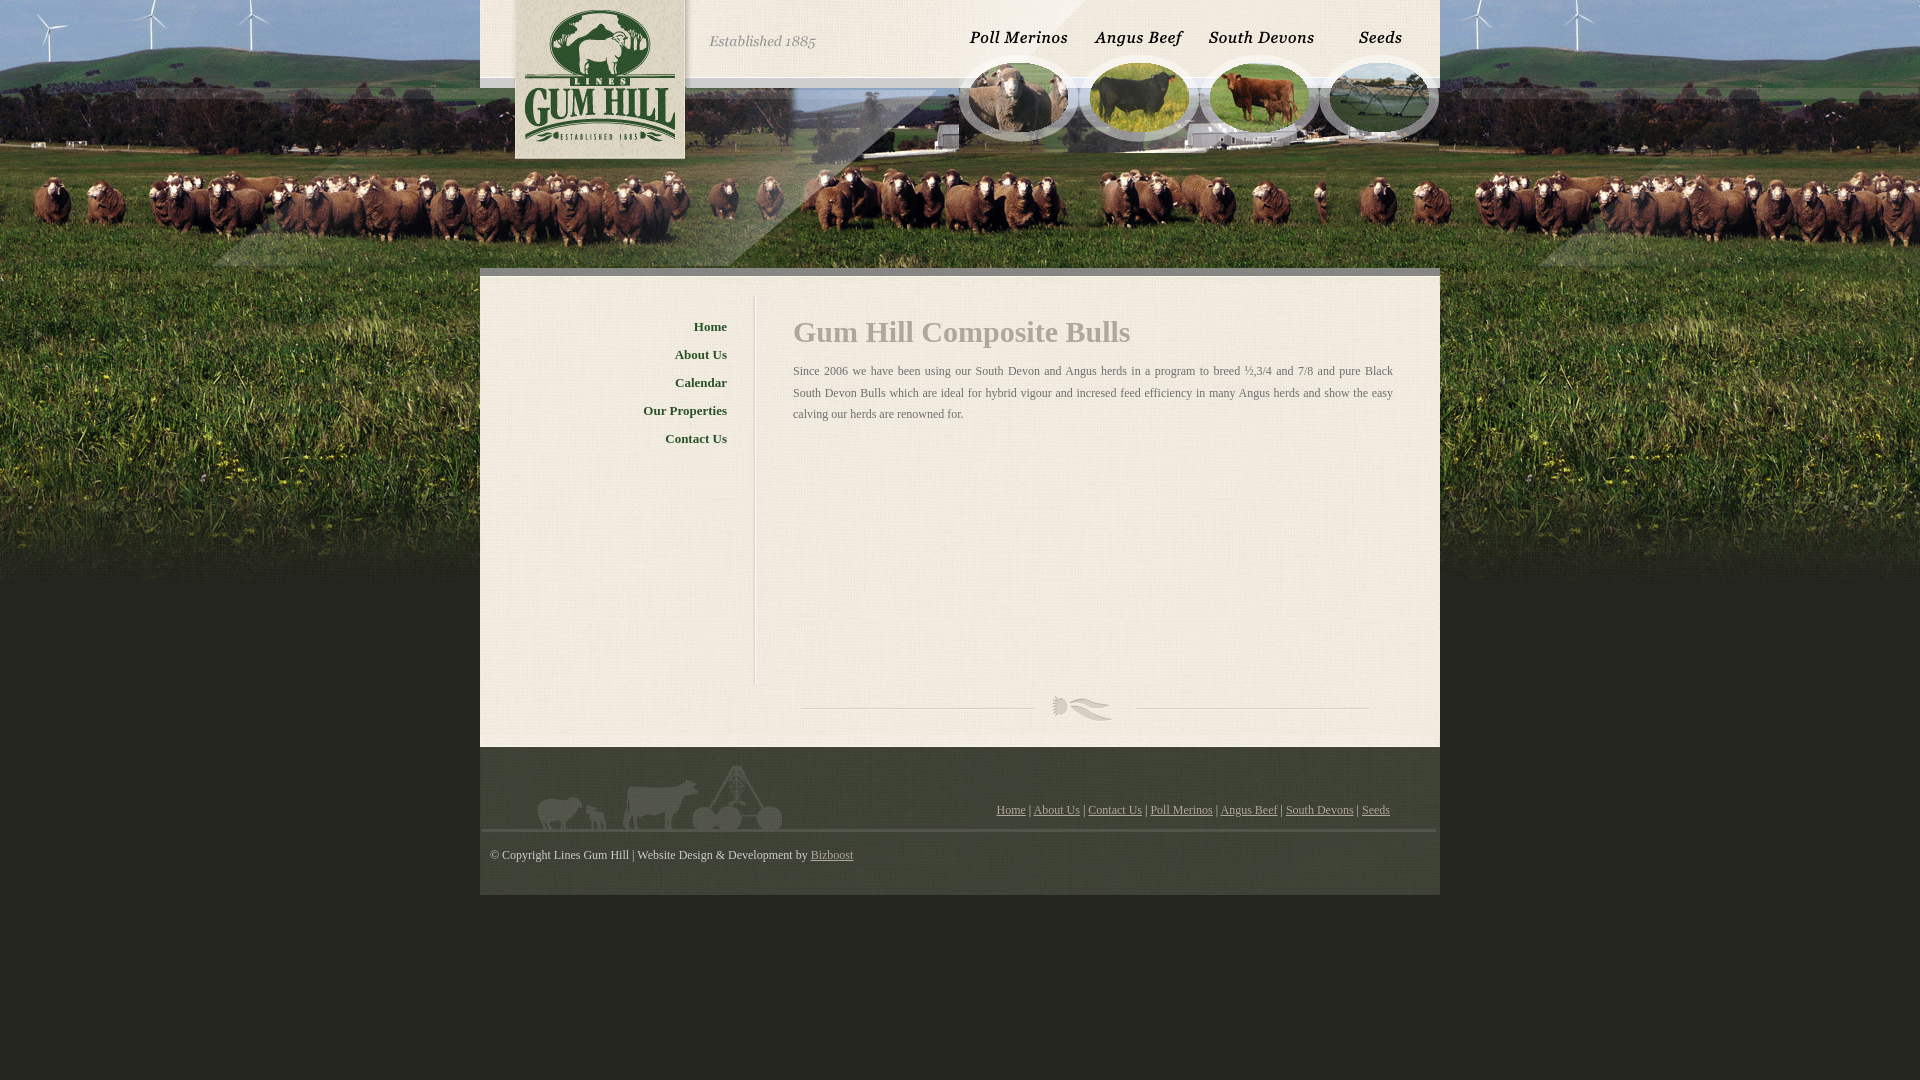 This screenshot has height=1080, width=1920. I want to click on Angus Beef, so click(1250, 810).